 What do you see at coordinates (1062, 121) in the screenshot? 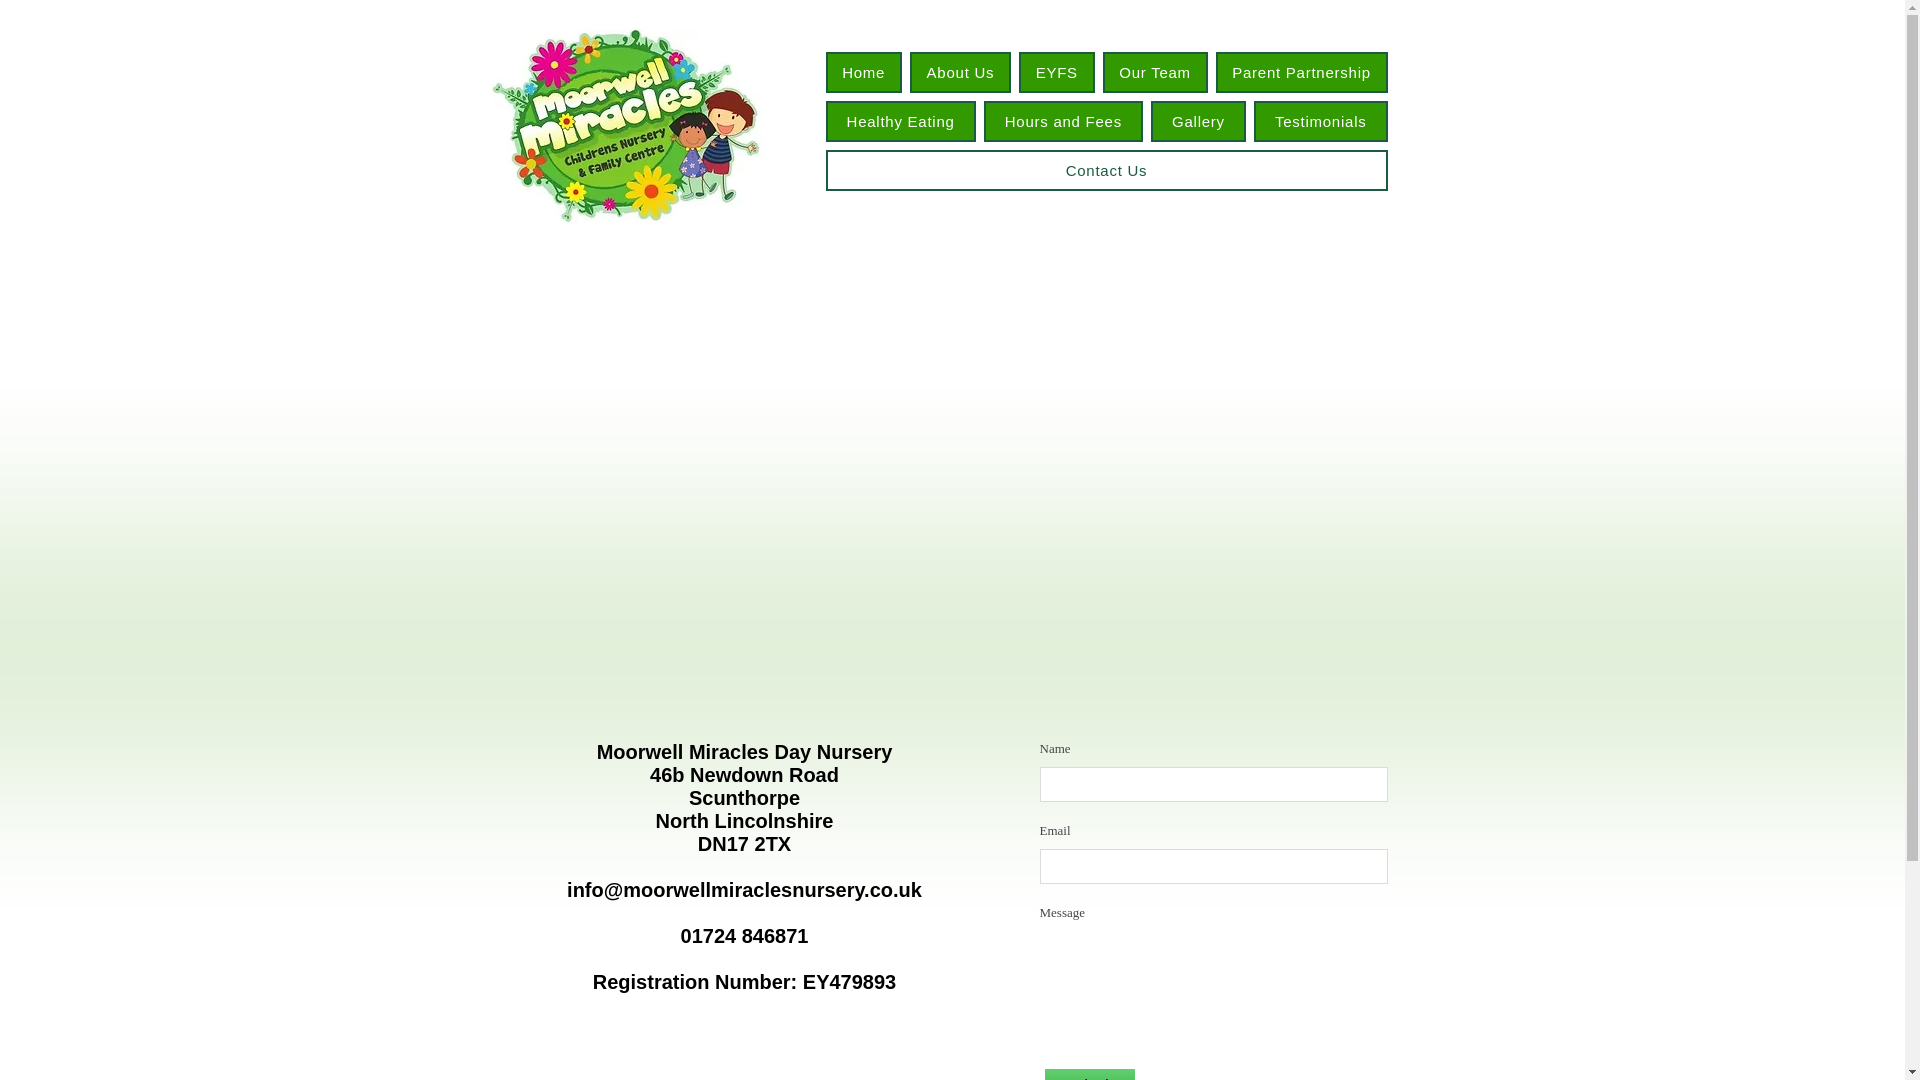
I see `Hours and Fees` at bounding box center [1062, 121].